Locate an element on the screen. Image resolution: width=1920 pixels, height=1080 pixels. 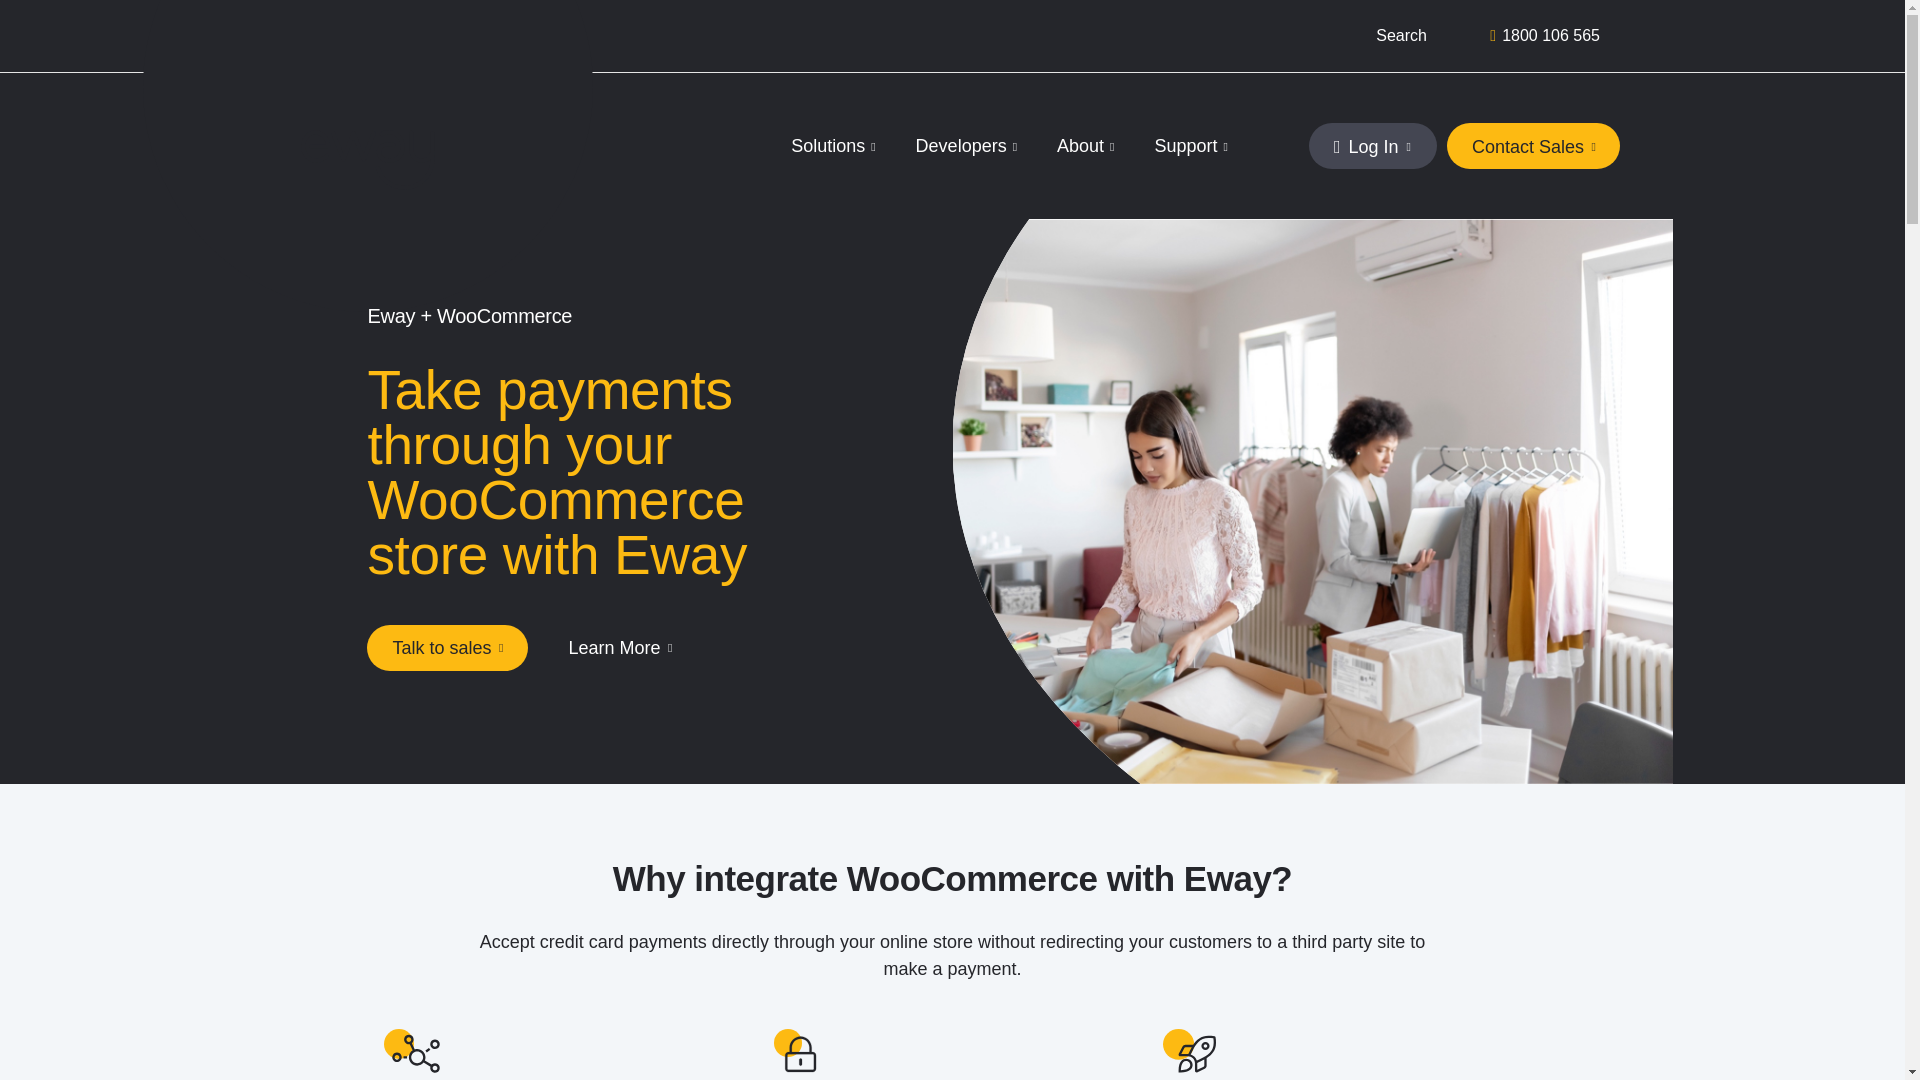
Learn More is located at coordinates (617, 648).